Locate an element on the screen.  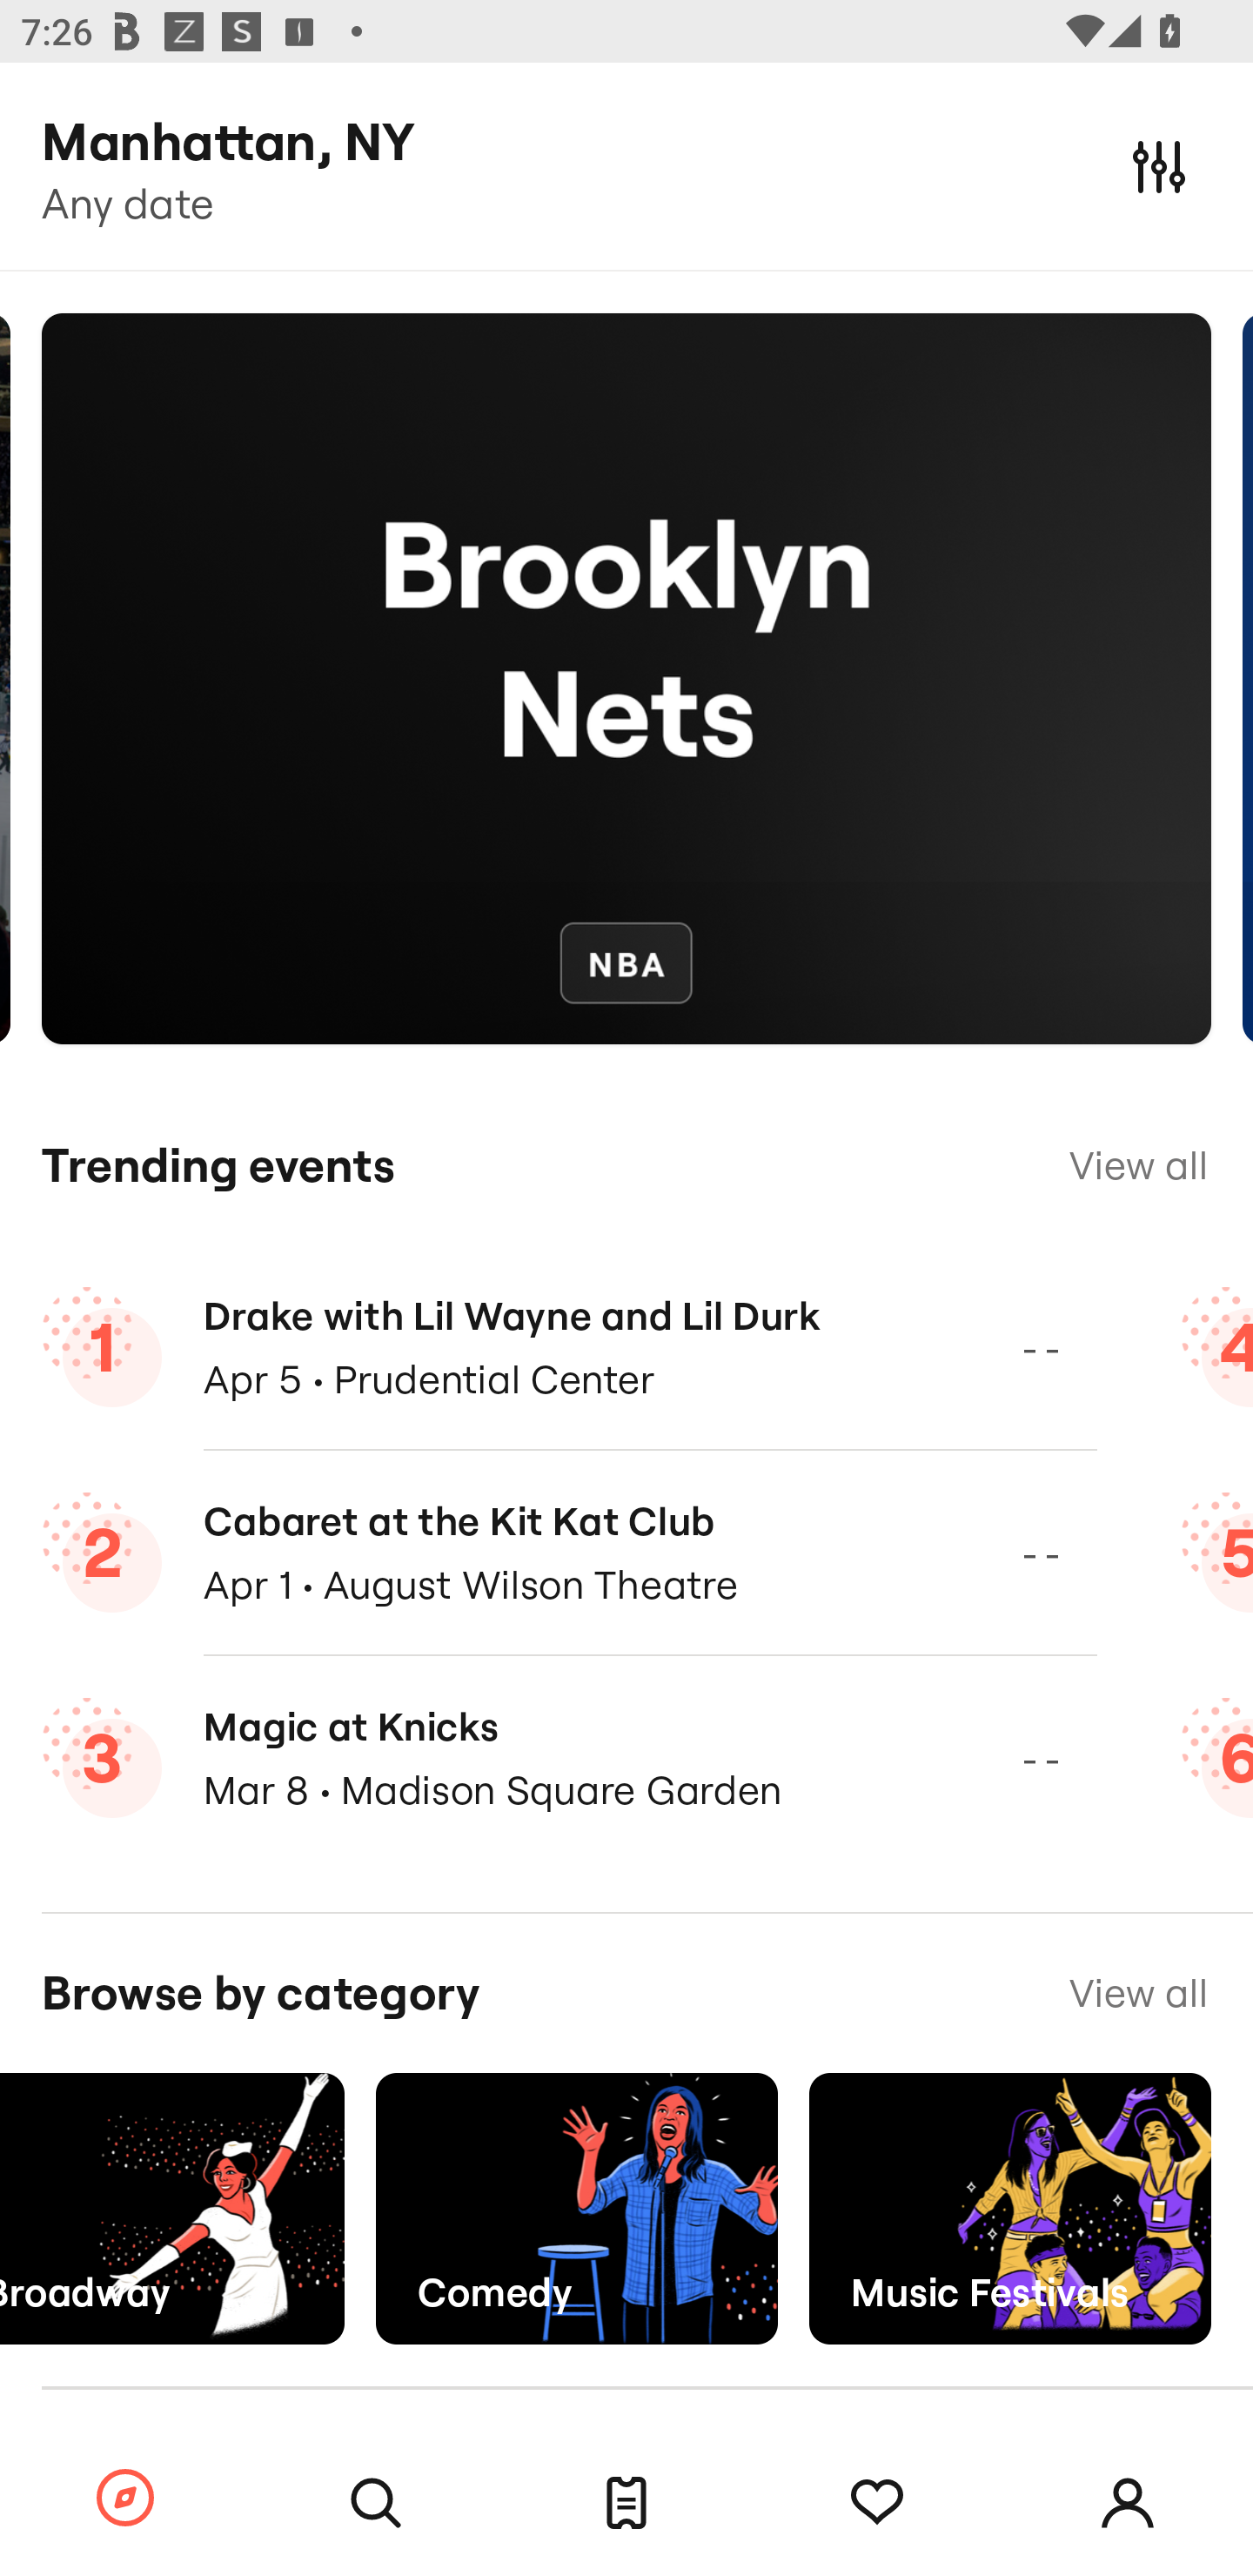
View all is located at coordinates (1138, 1165).